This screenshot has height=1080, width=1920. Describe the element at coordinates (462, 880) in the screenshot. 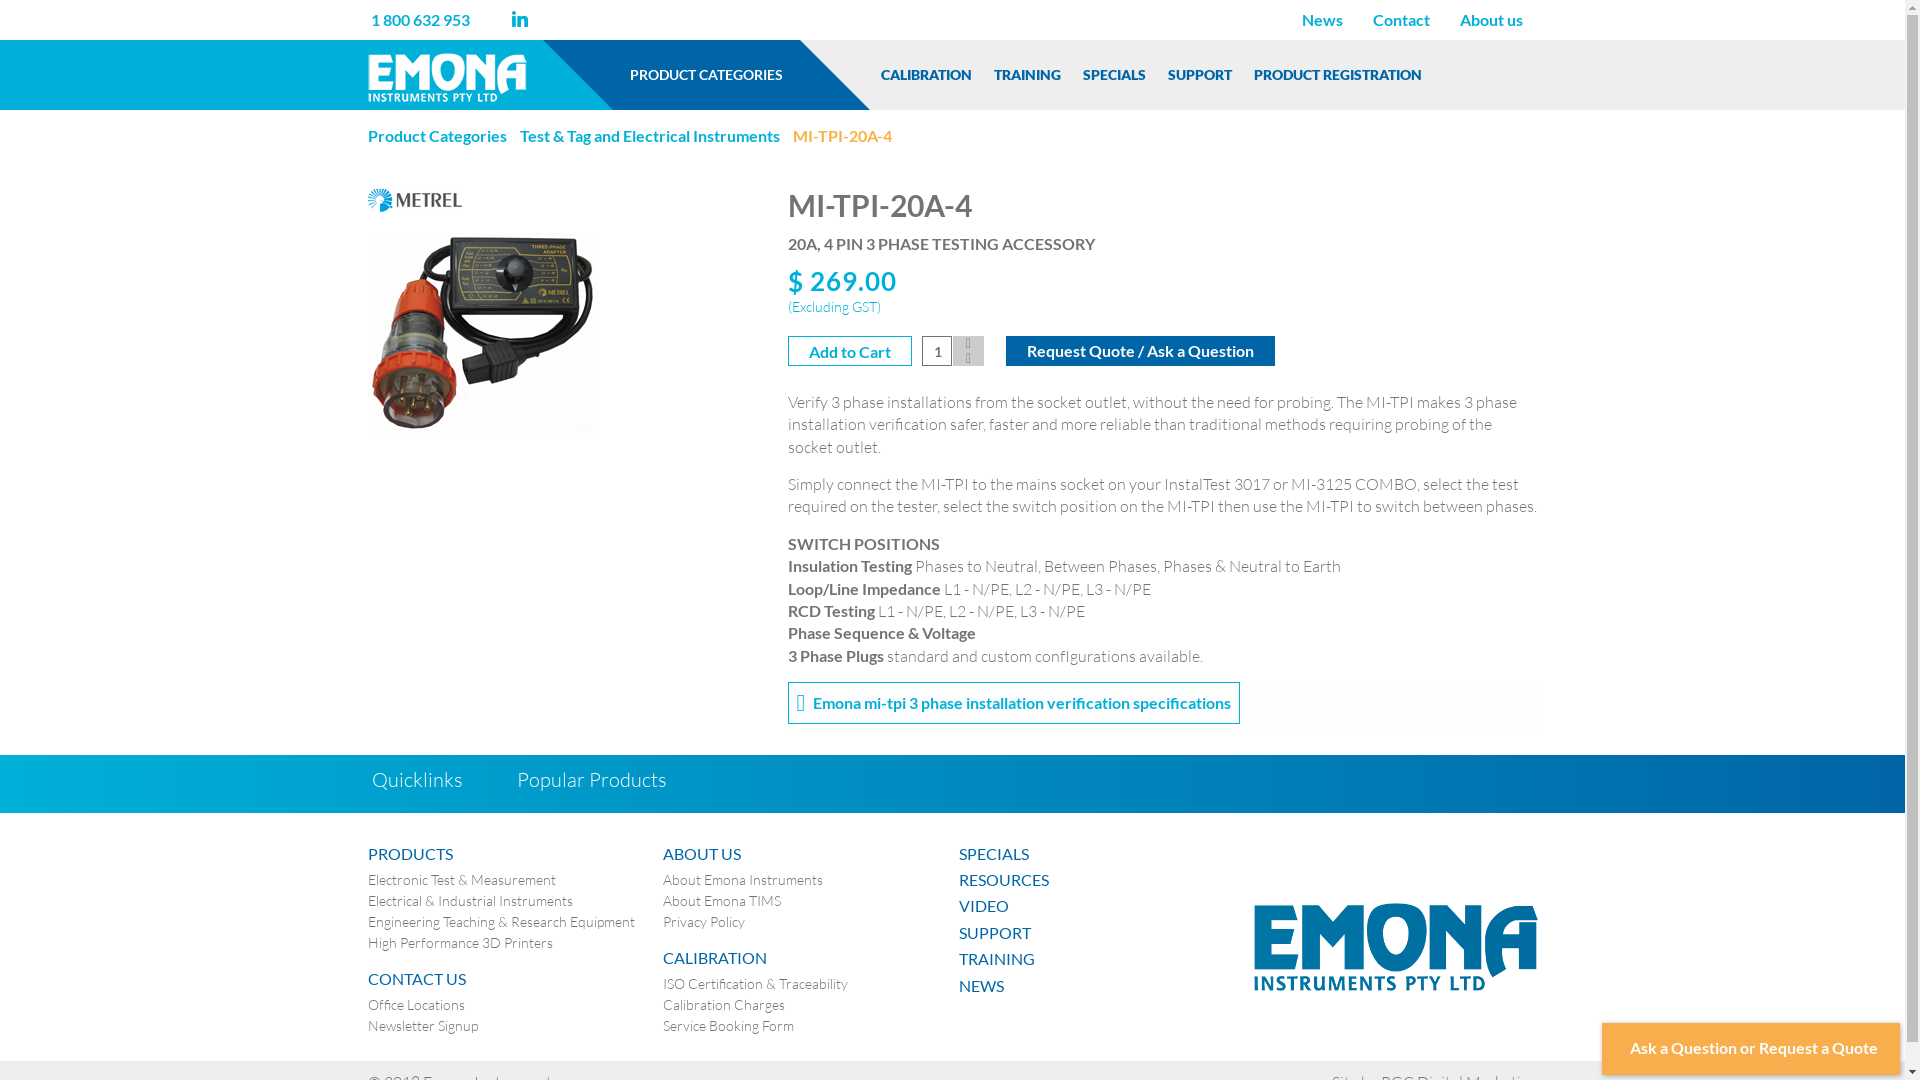

I see `Electronic Test & Measurement` at that location.